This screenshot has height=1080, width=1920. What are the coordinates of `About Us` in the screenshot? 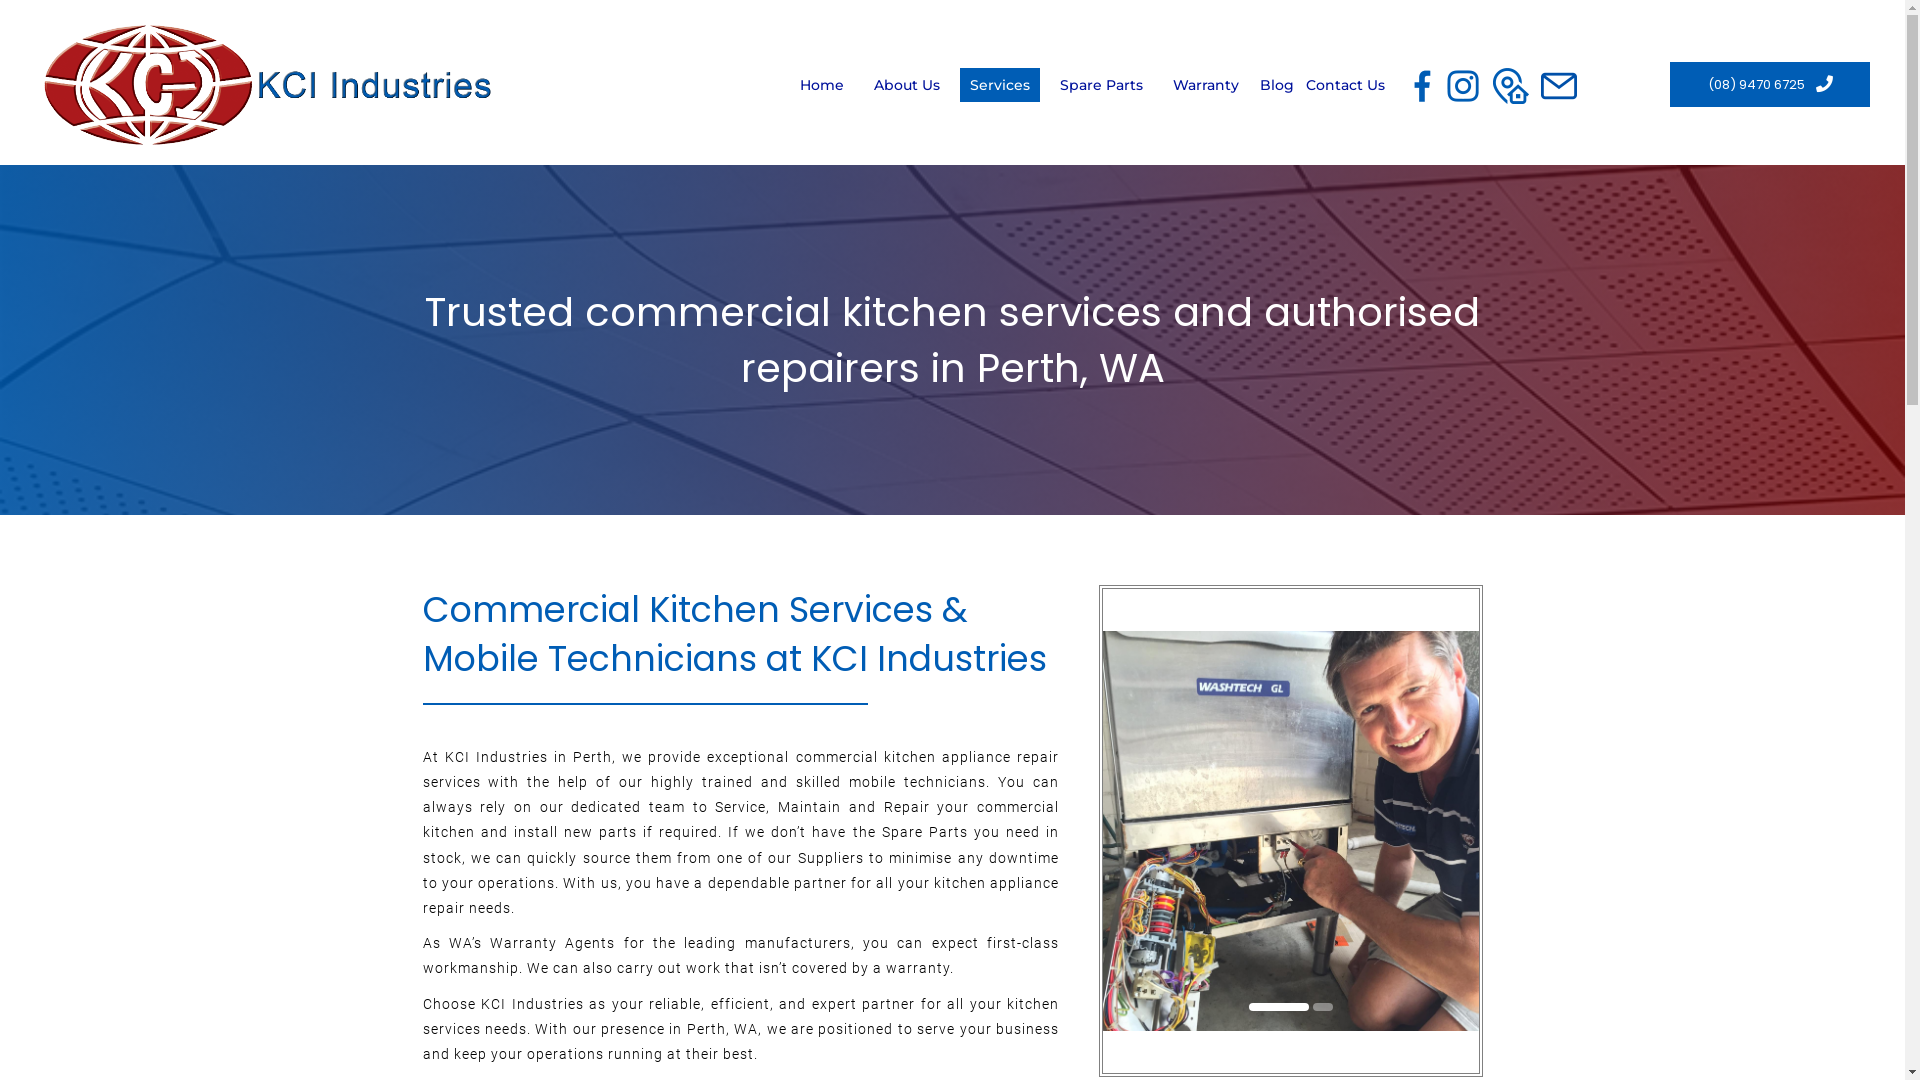 It's located at (907, 85).